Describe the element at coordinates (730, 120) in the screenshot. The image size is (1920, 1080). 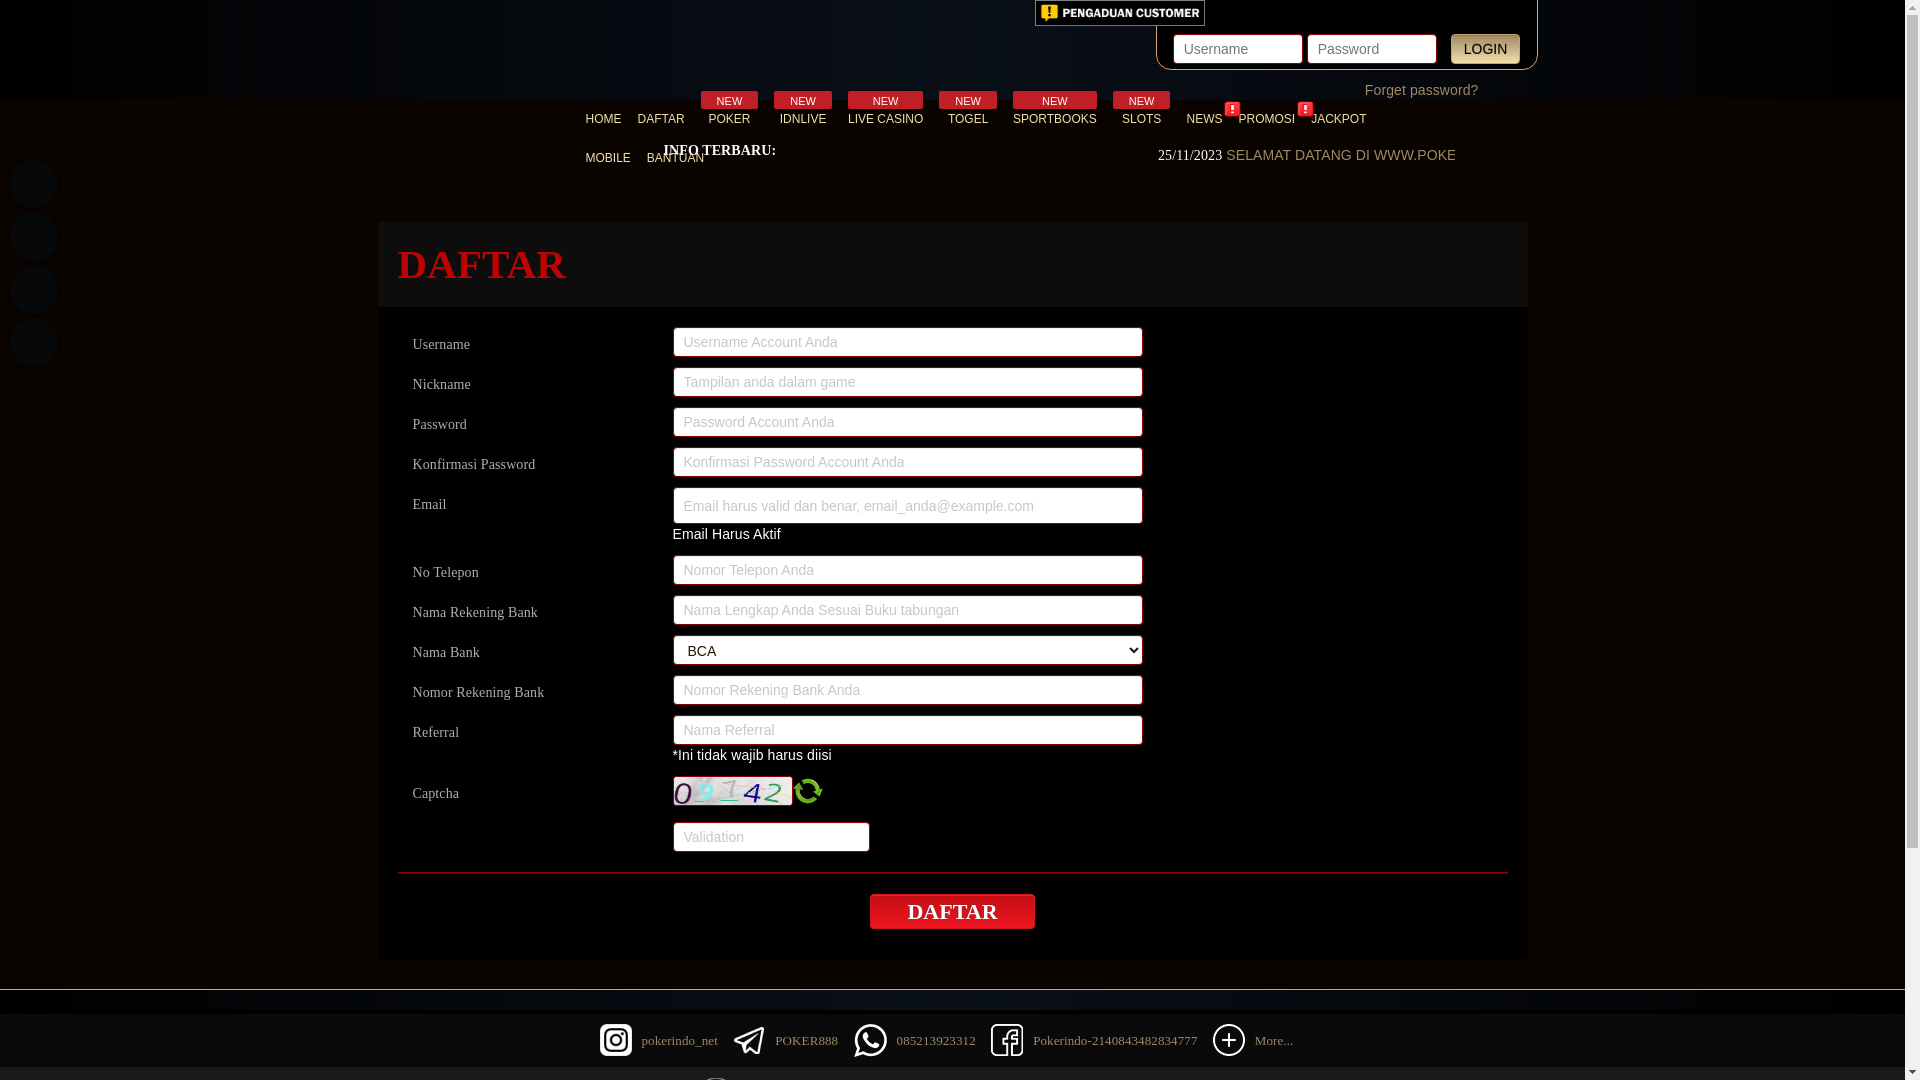
I see `NEW
POKER` at that location.